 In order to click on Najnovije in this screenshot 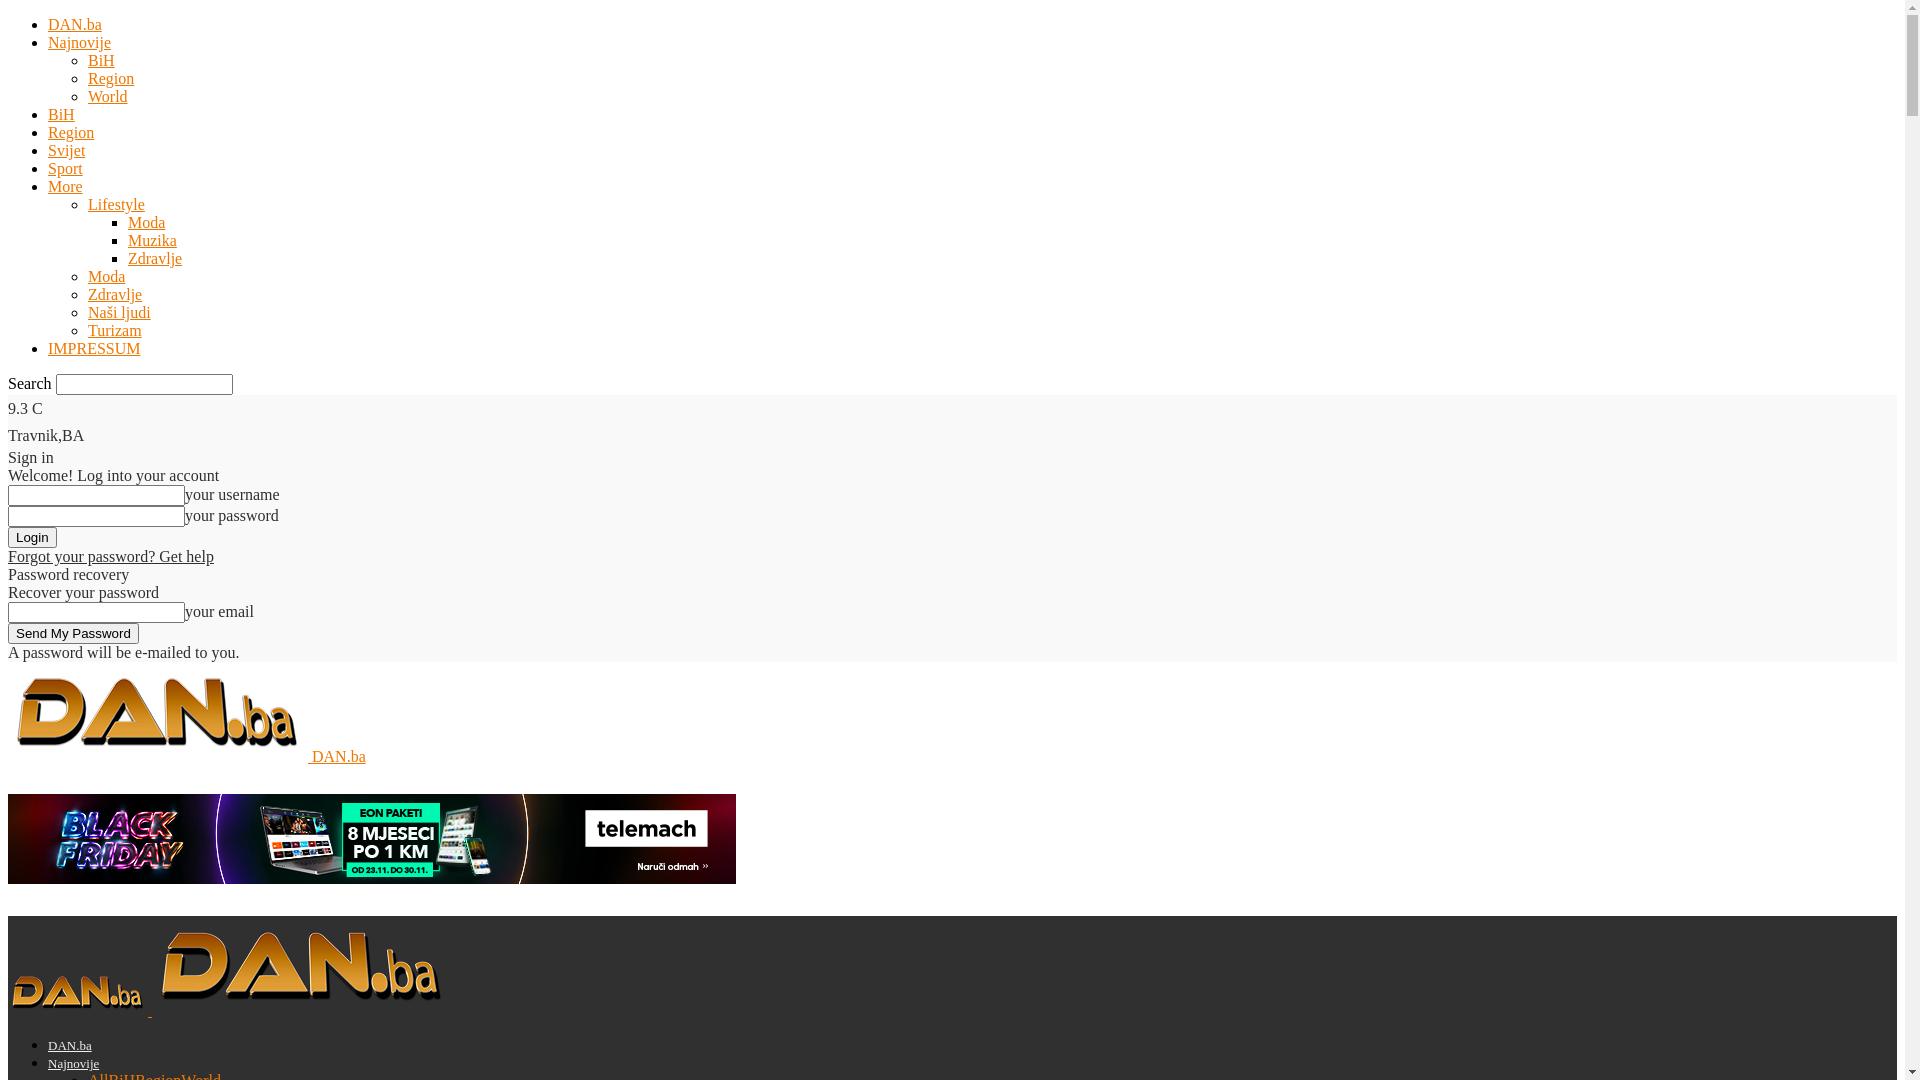, I will do `click(80, 42)`.